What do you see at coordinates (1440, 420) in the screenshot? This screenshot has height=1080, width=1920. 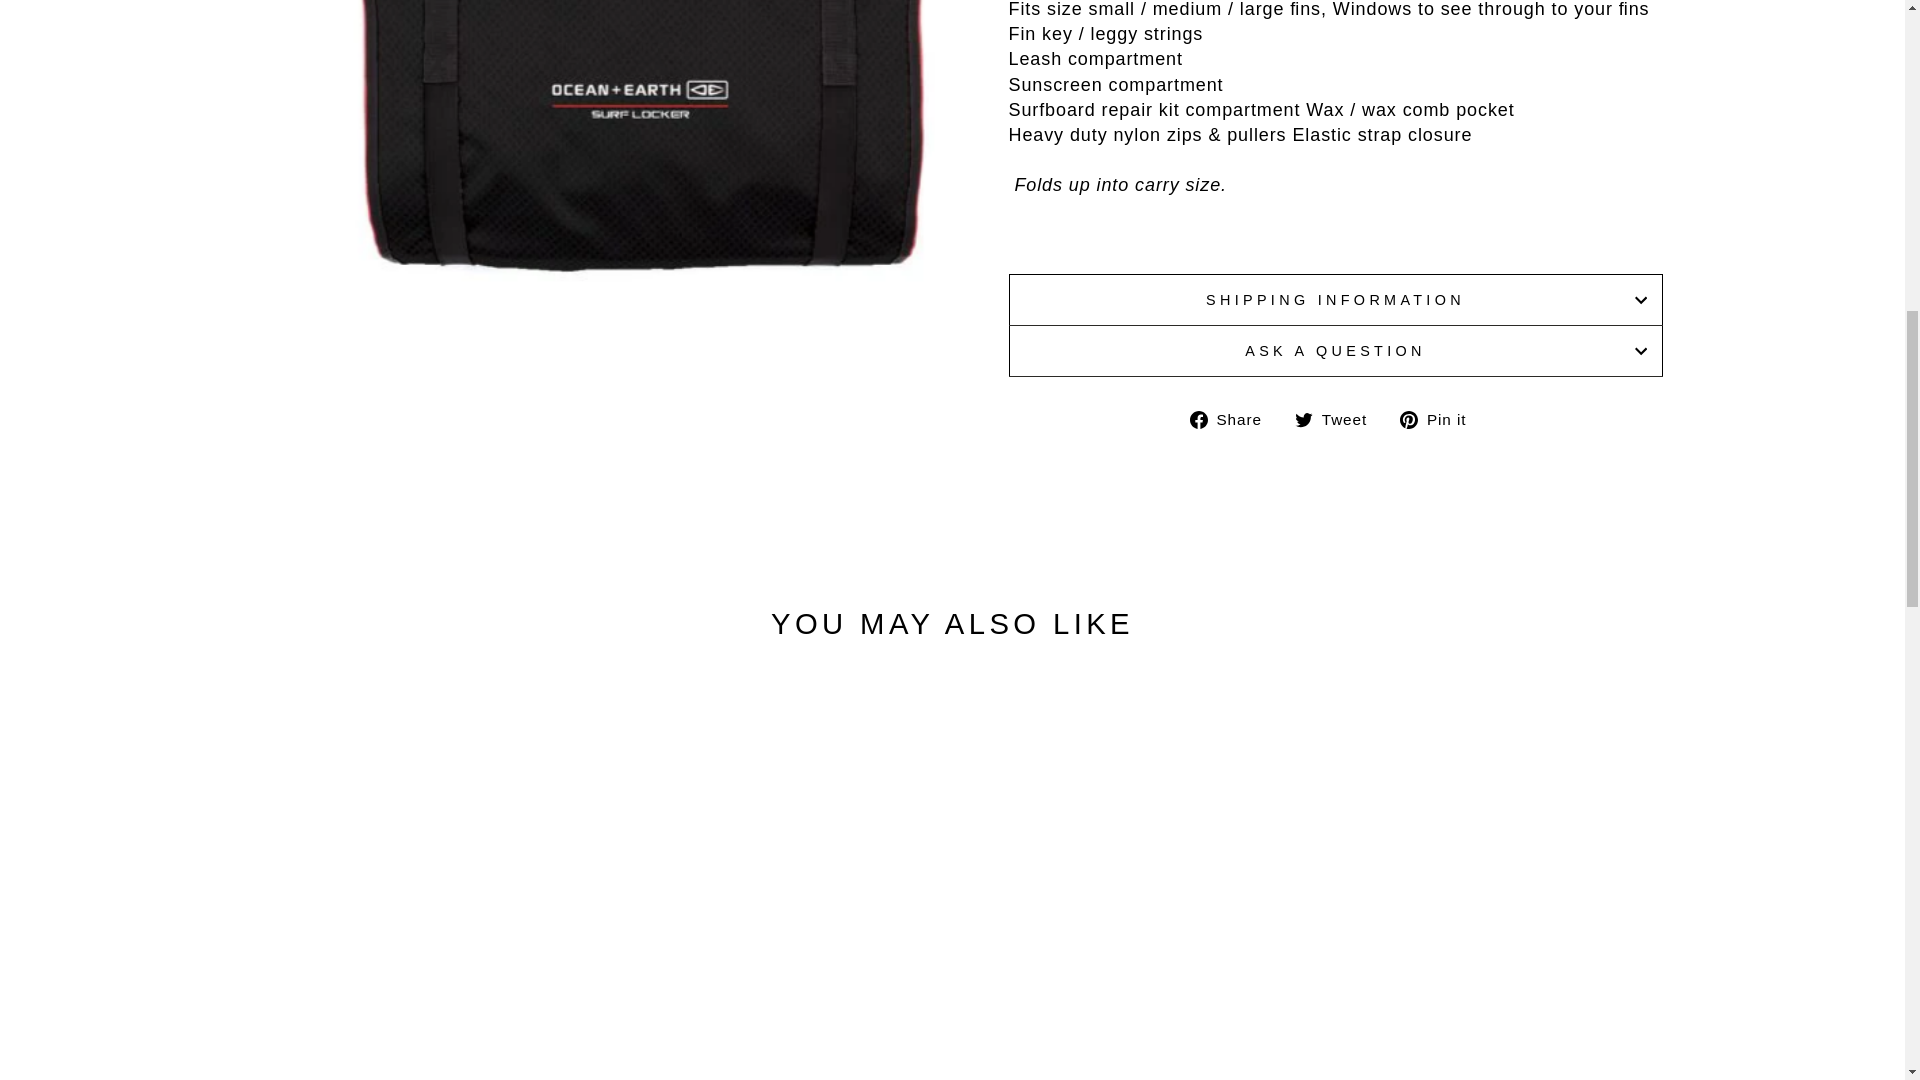 I see `Pin on Pinterest` at bounding box center [1440, 420].